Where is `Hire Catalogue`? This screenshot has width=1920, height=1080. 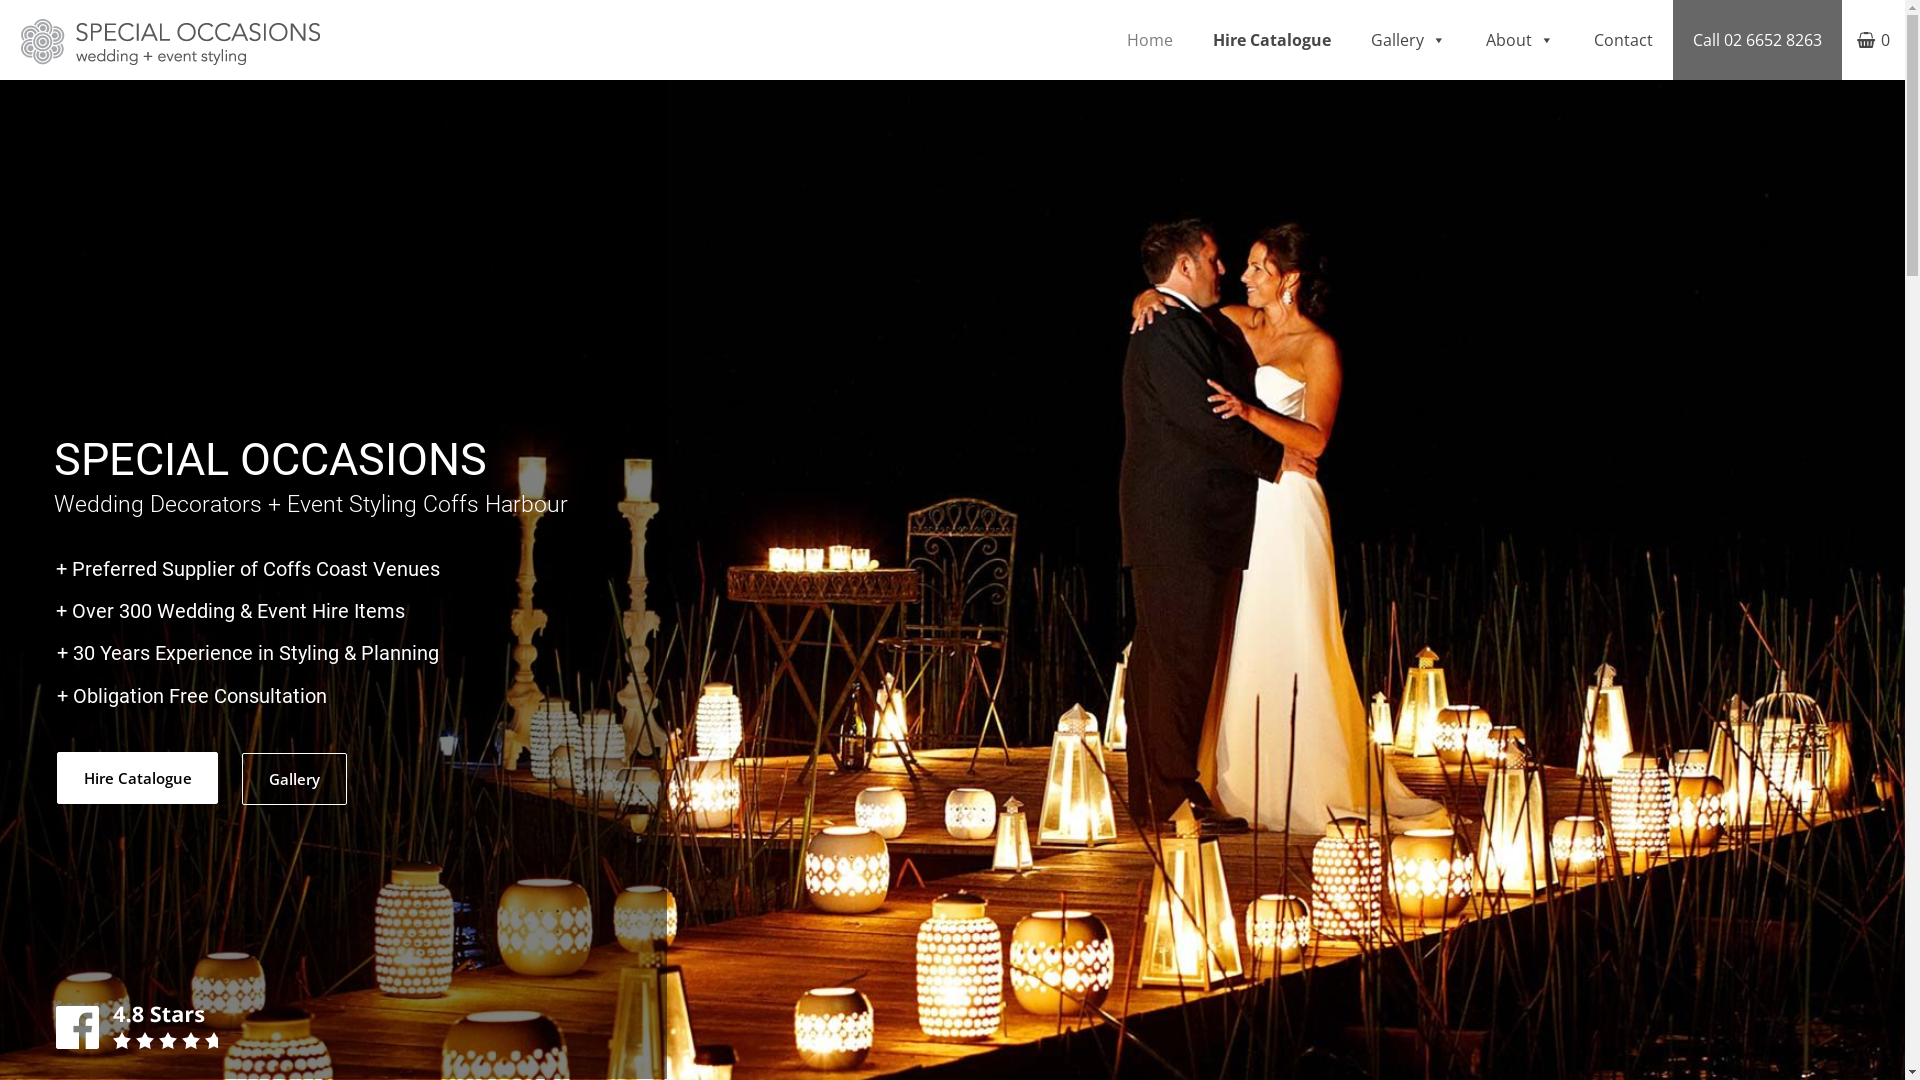 Hire Catalogue is located at coordinates (1272, 40).